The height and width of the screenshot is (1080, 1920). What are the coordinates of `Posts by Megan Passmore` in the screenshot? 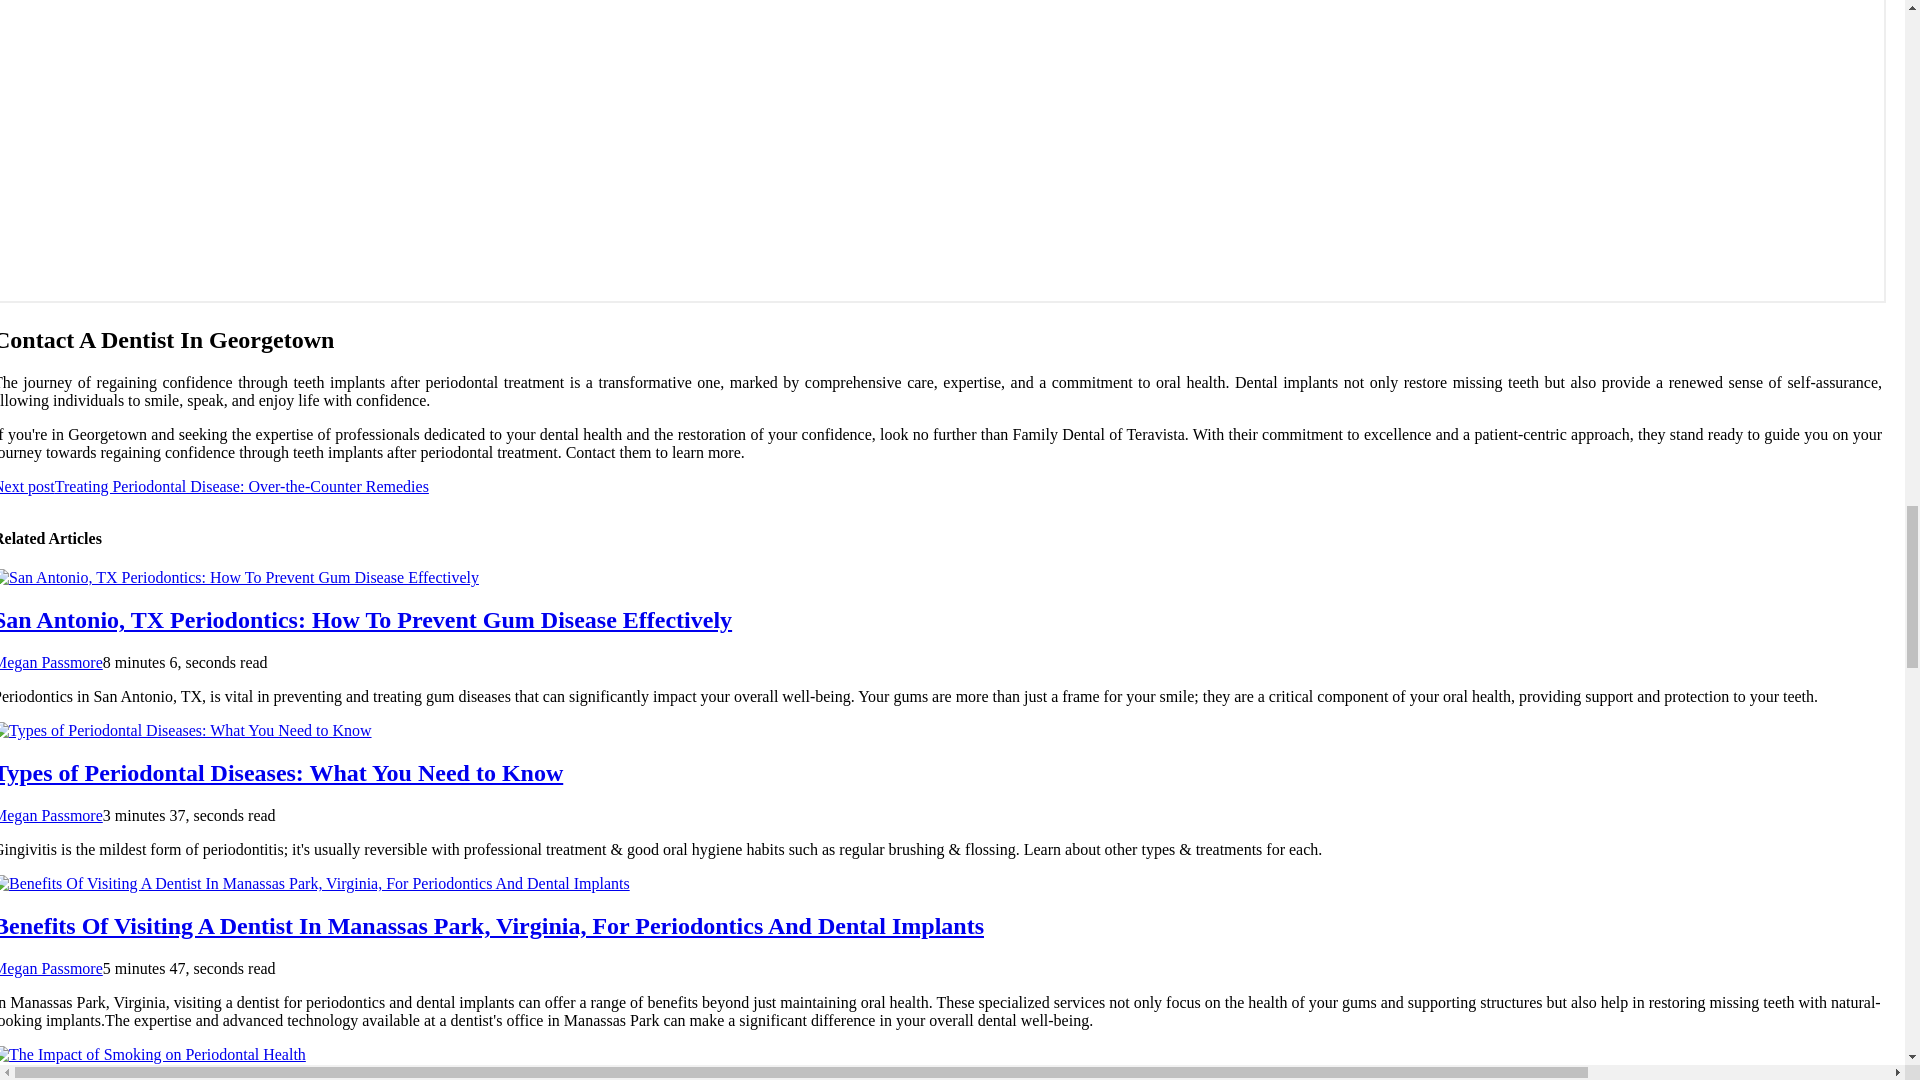 It's located at (52, 662).